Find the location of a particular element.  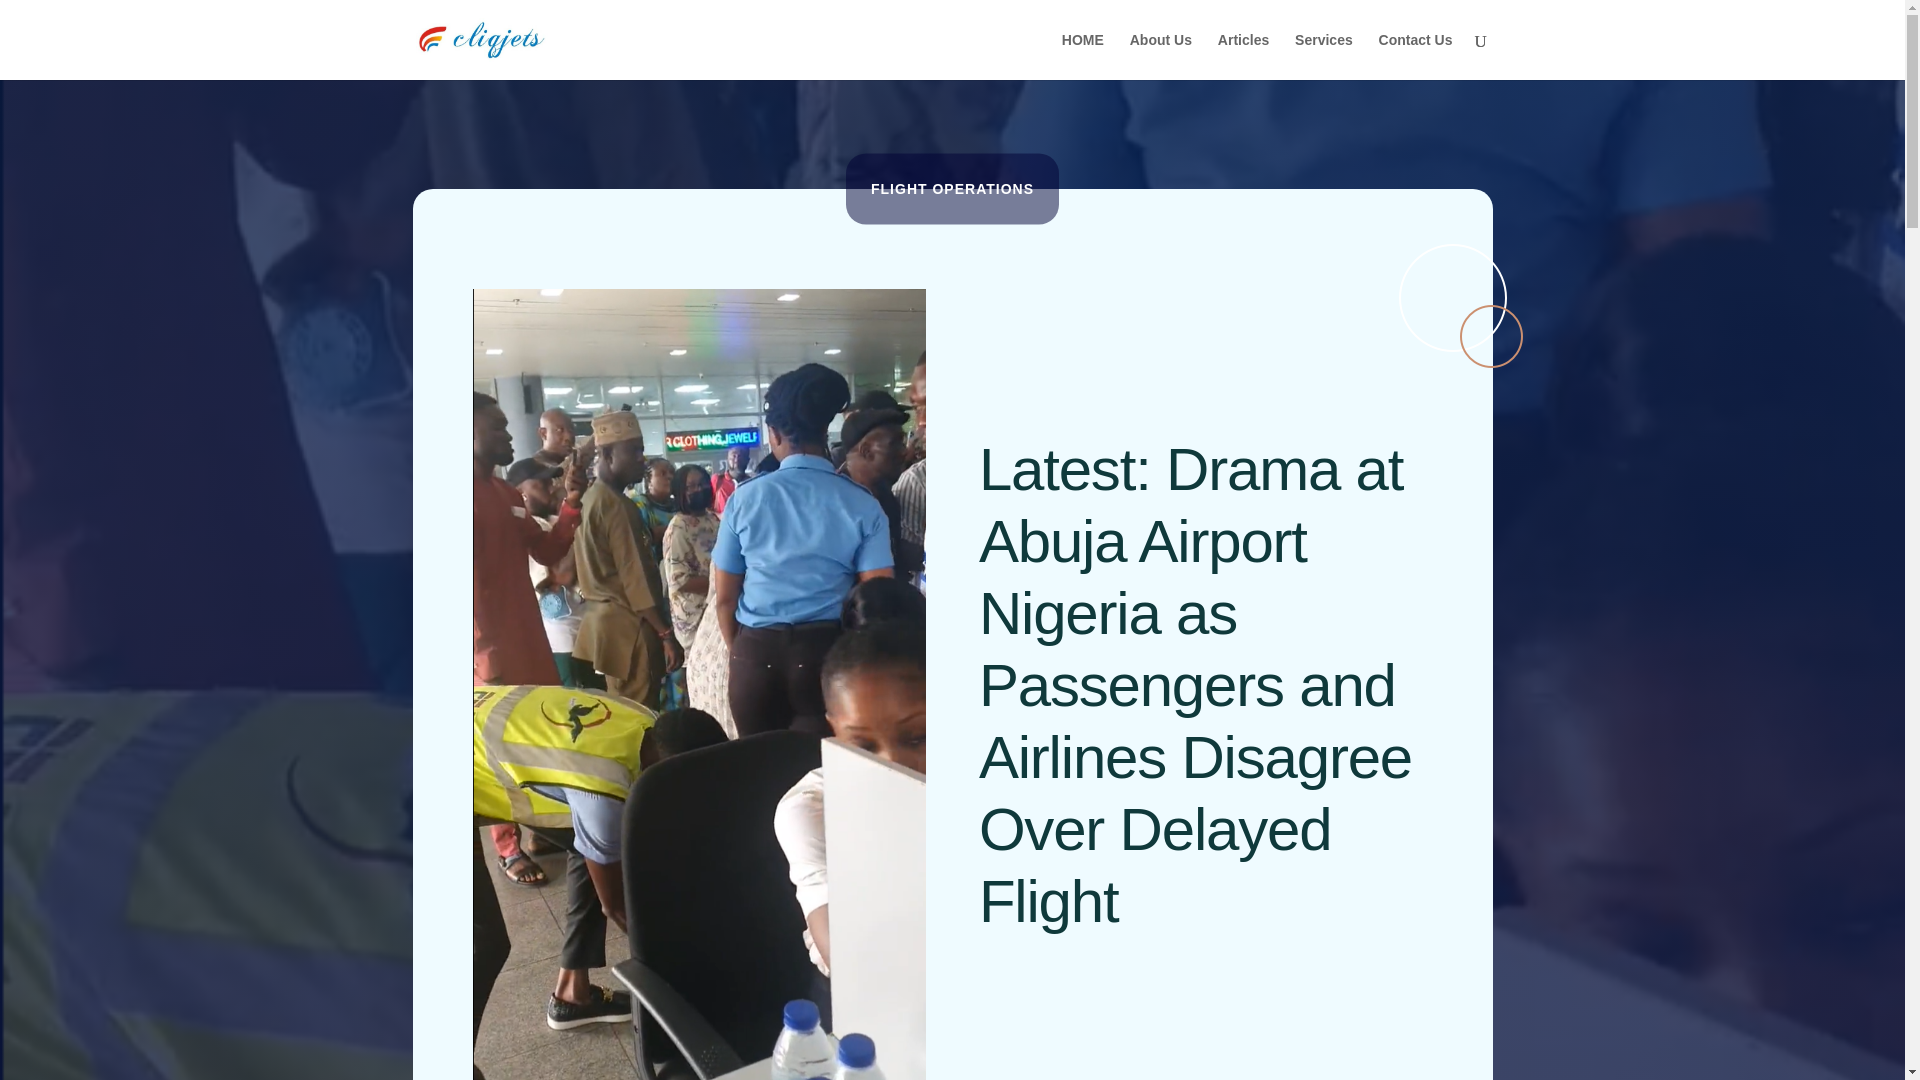

Articles is located at coordinates (1243, 56).